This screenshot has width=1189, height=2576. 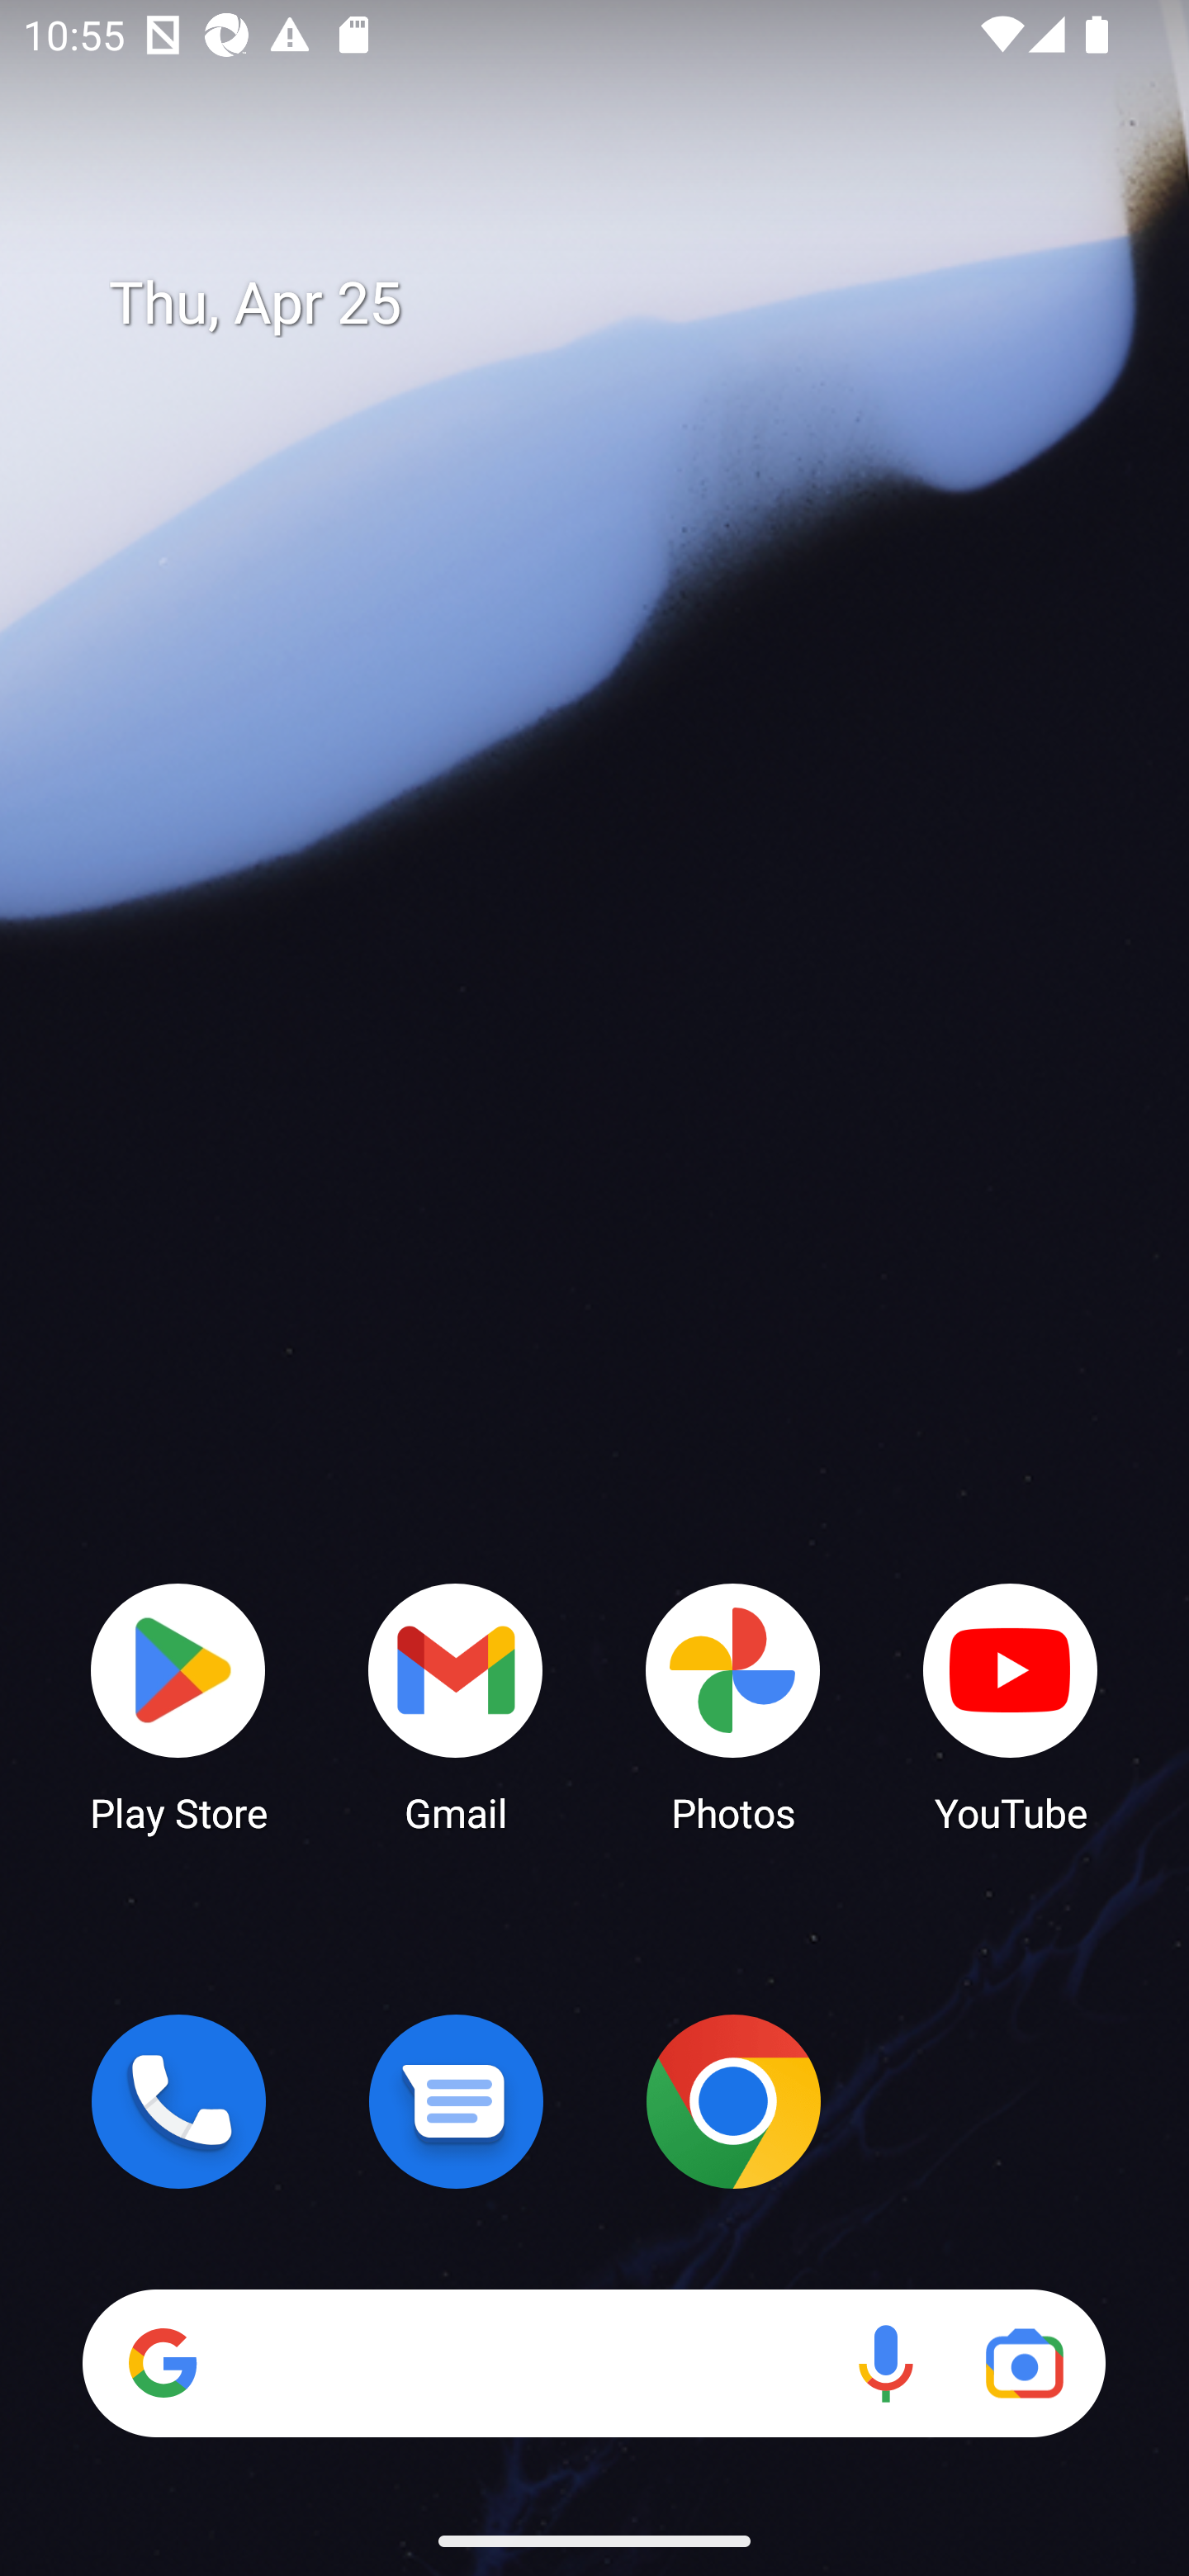 I want to click on Chrome, so click(x=733, y=2101).